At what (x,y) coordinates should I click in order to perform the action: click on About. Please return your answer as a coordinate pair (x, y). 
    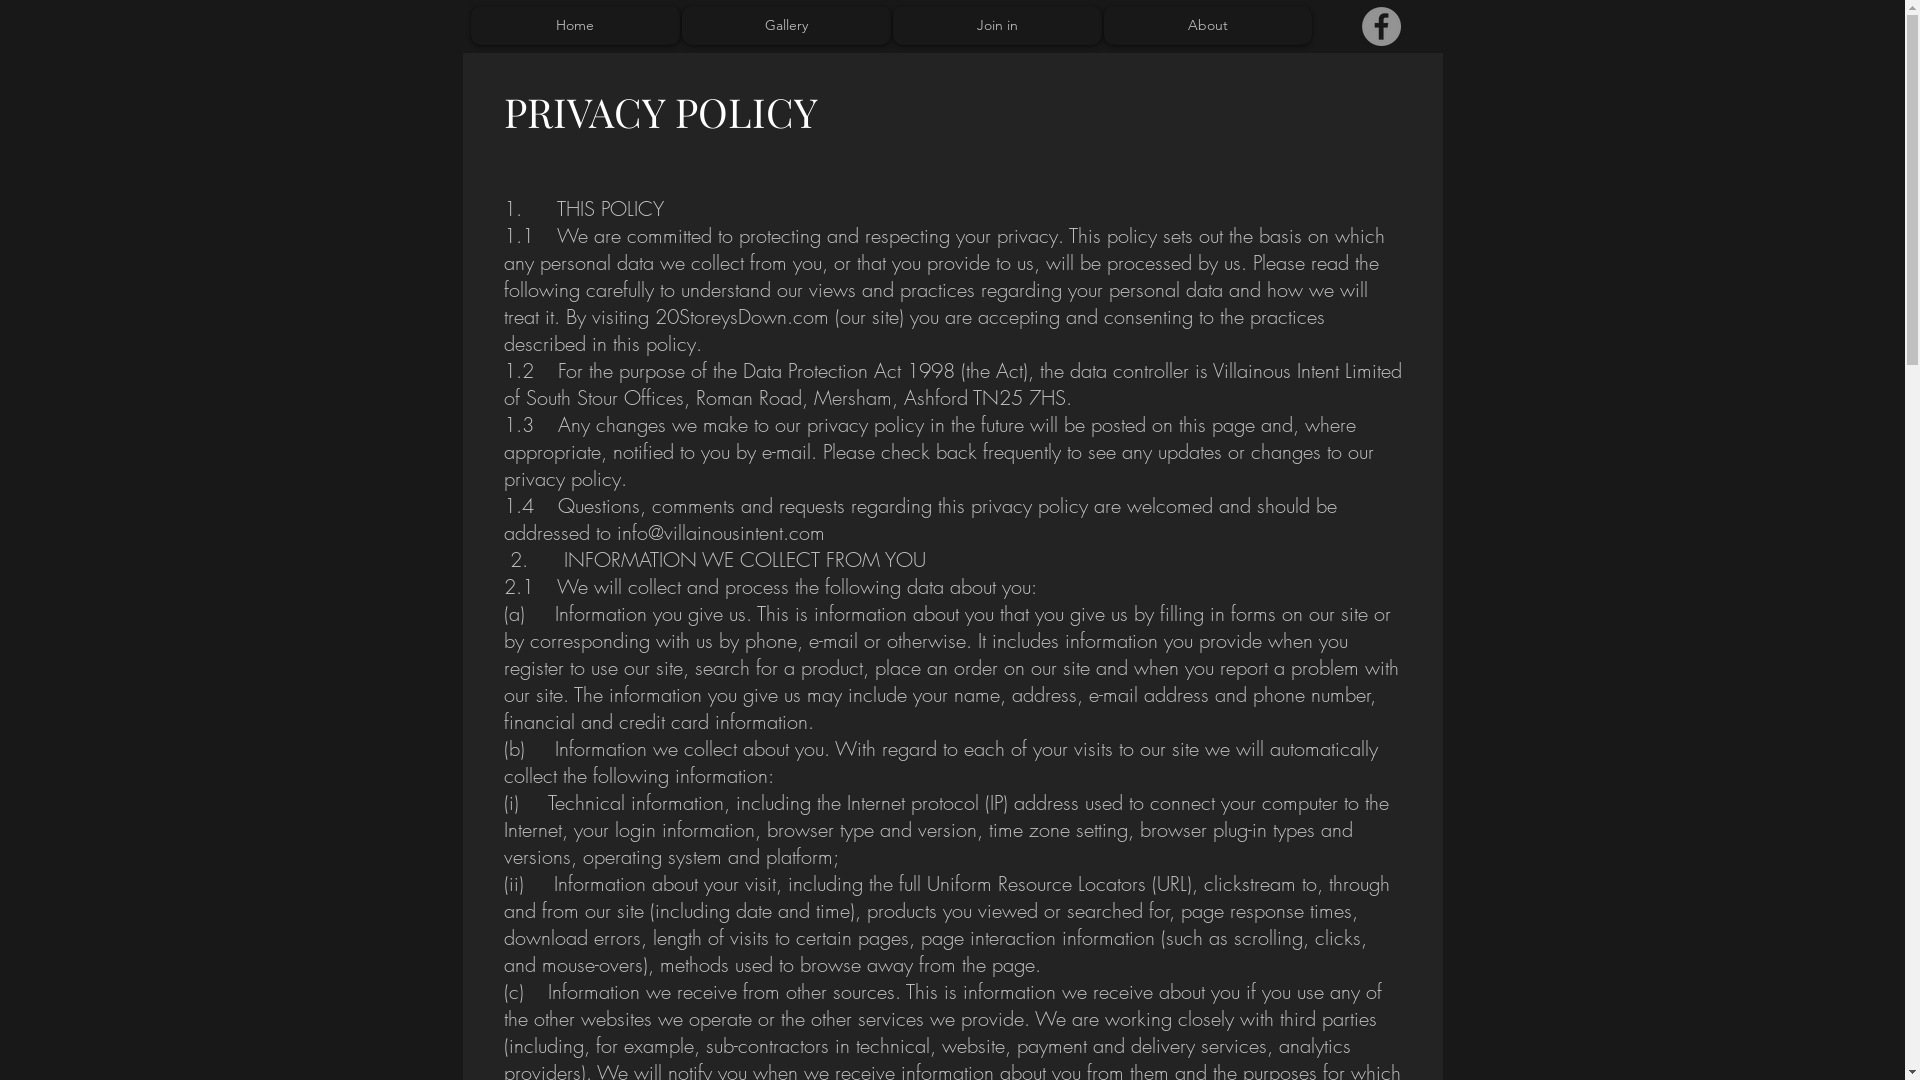
    Looking at the image, I should click on (1208, 26).